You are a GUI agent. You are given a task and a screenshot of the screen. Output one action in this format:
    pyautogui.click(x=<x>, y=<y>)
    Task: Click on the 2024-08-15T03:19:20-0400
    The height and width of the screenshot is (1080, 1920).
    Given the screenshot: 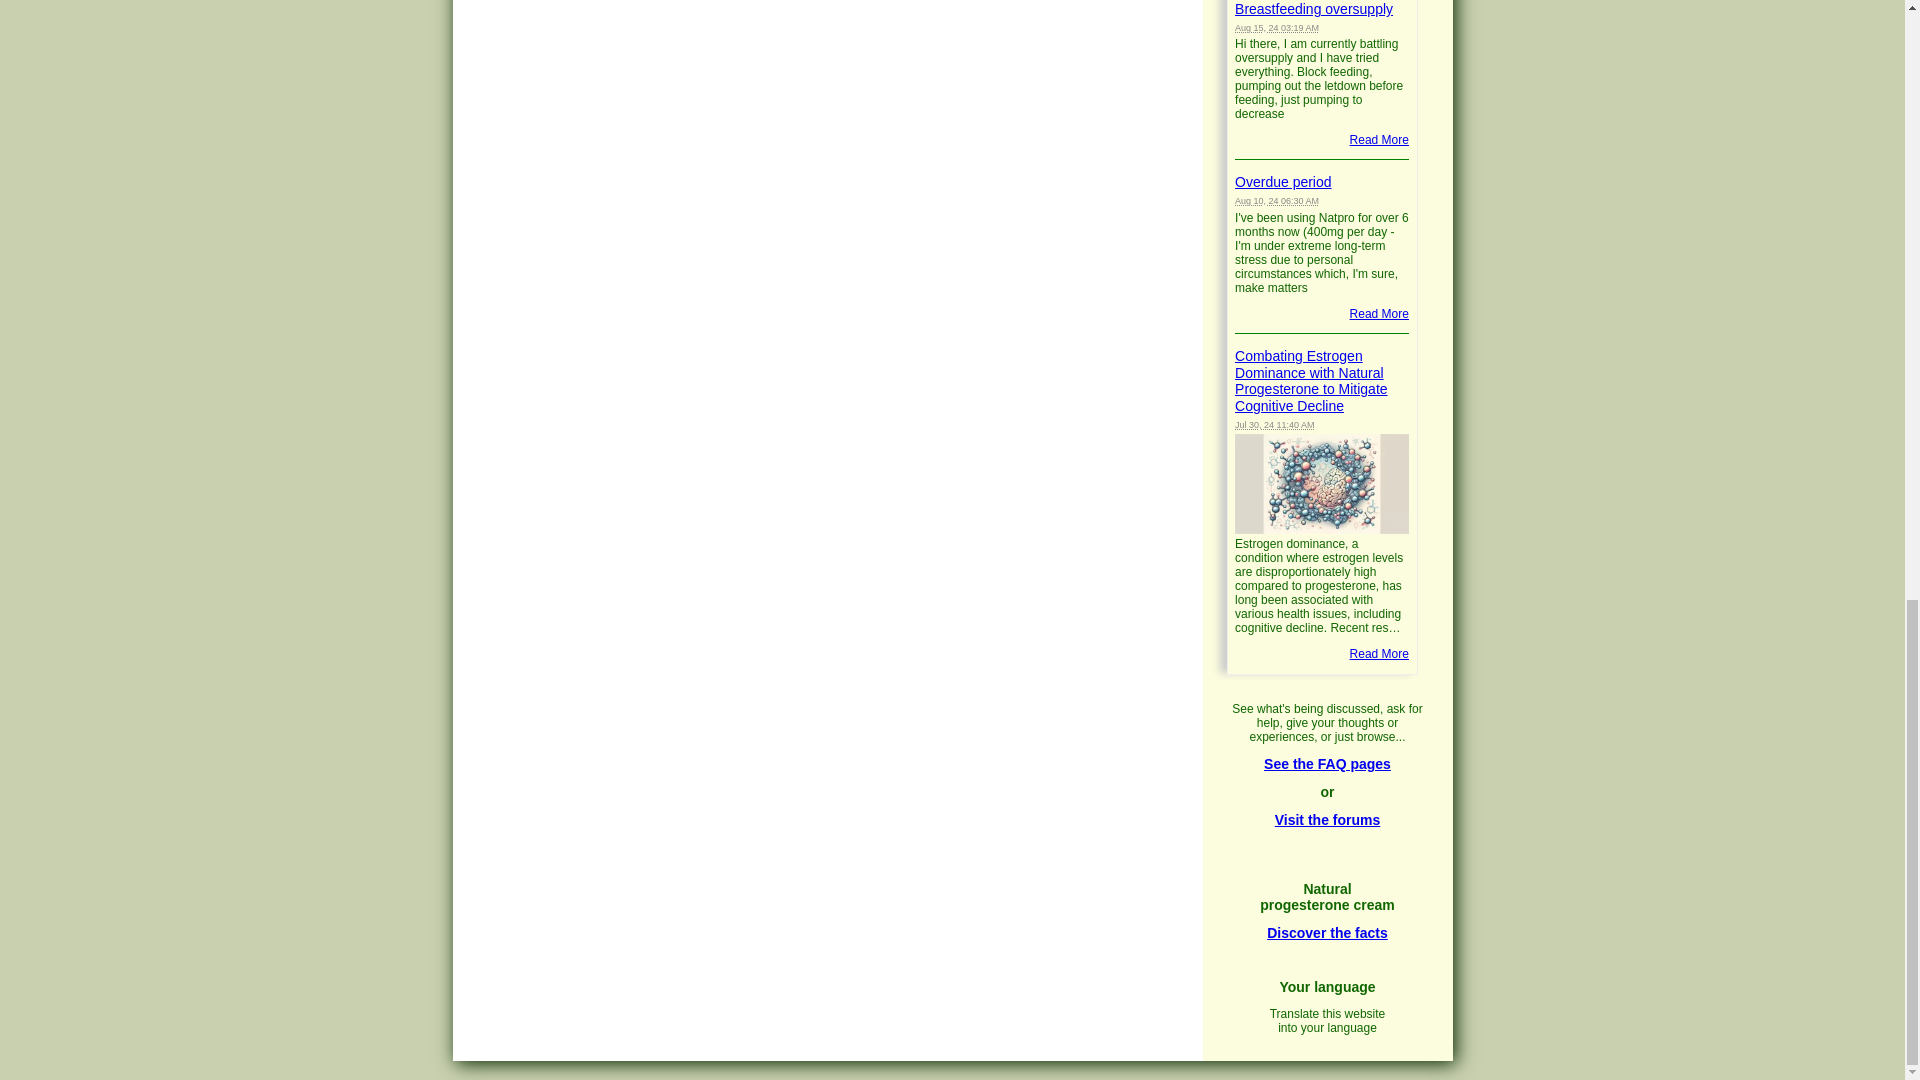 What is the action you would take?
    pyautogui.click(x=1276, y=28)
    